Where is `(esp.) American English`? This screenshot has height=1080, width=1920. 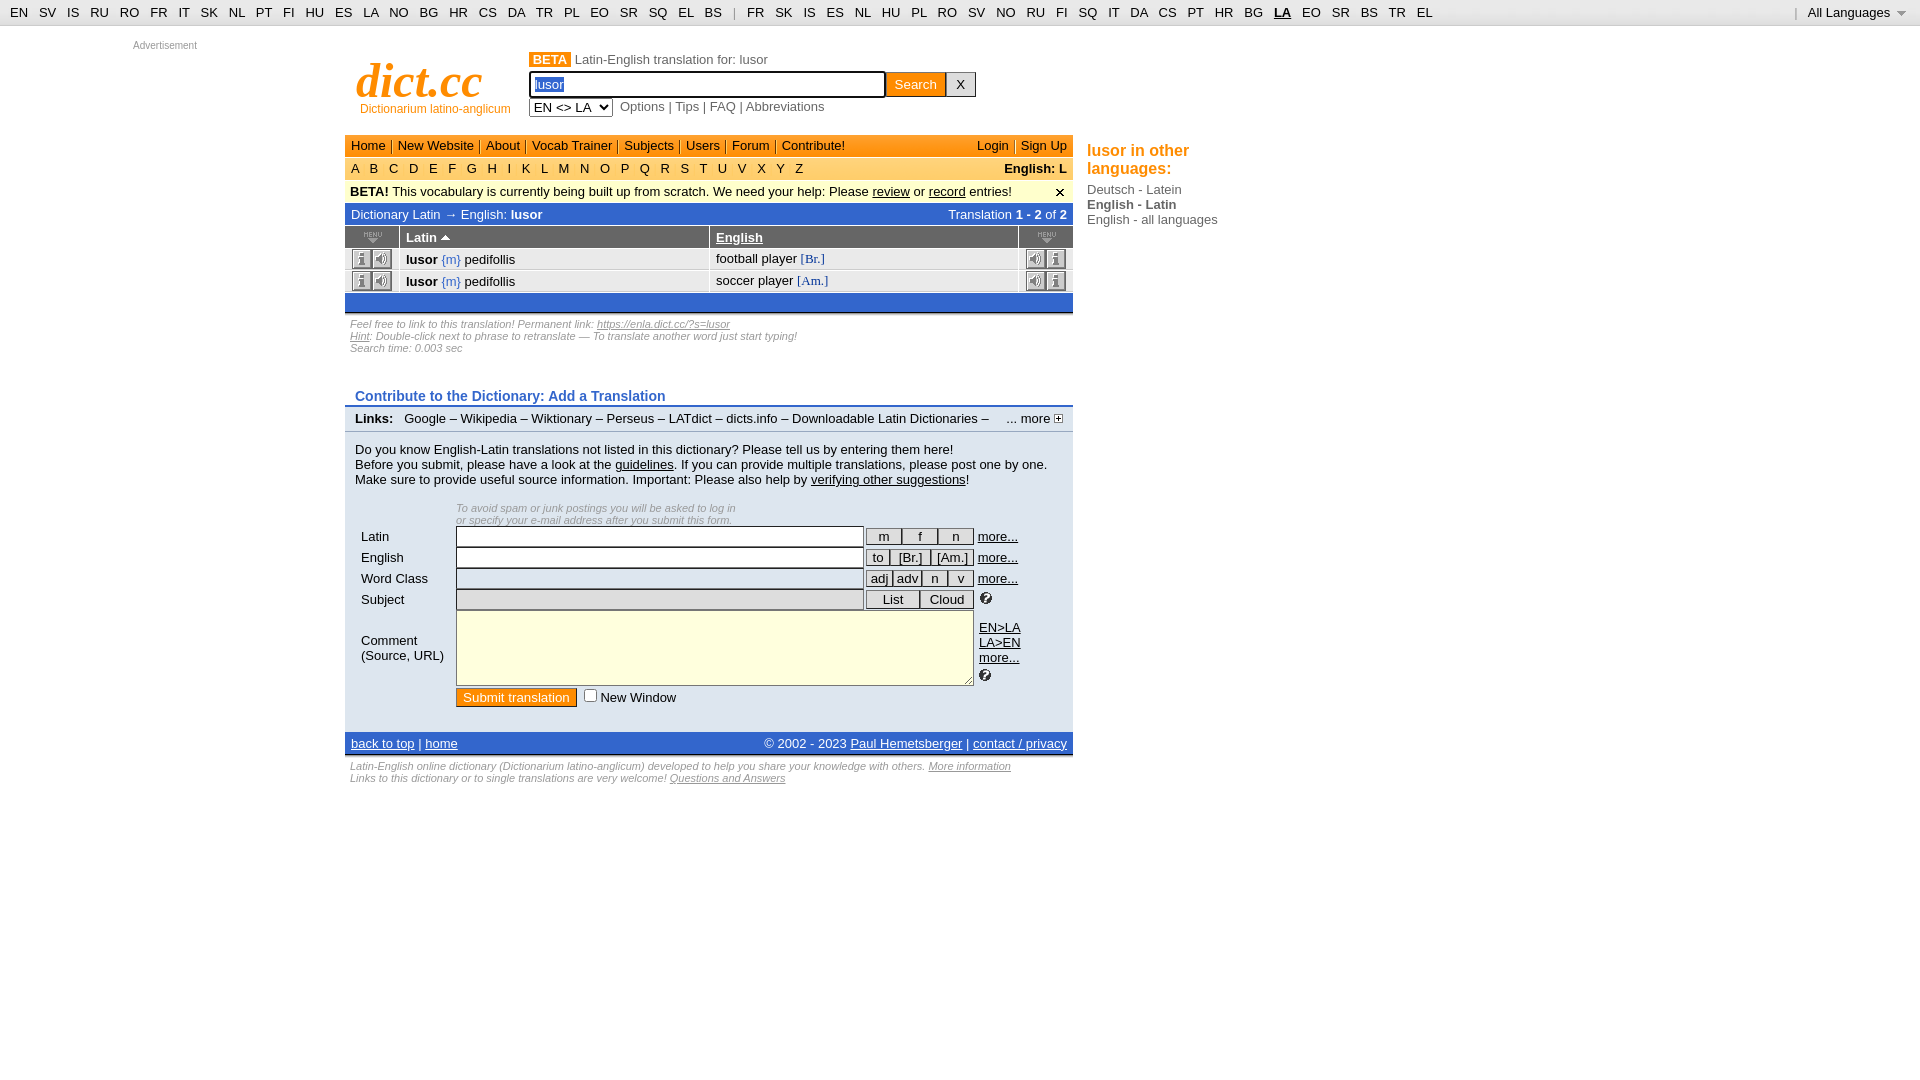 (esp.) American English is located at coordinates (952, 558).